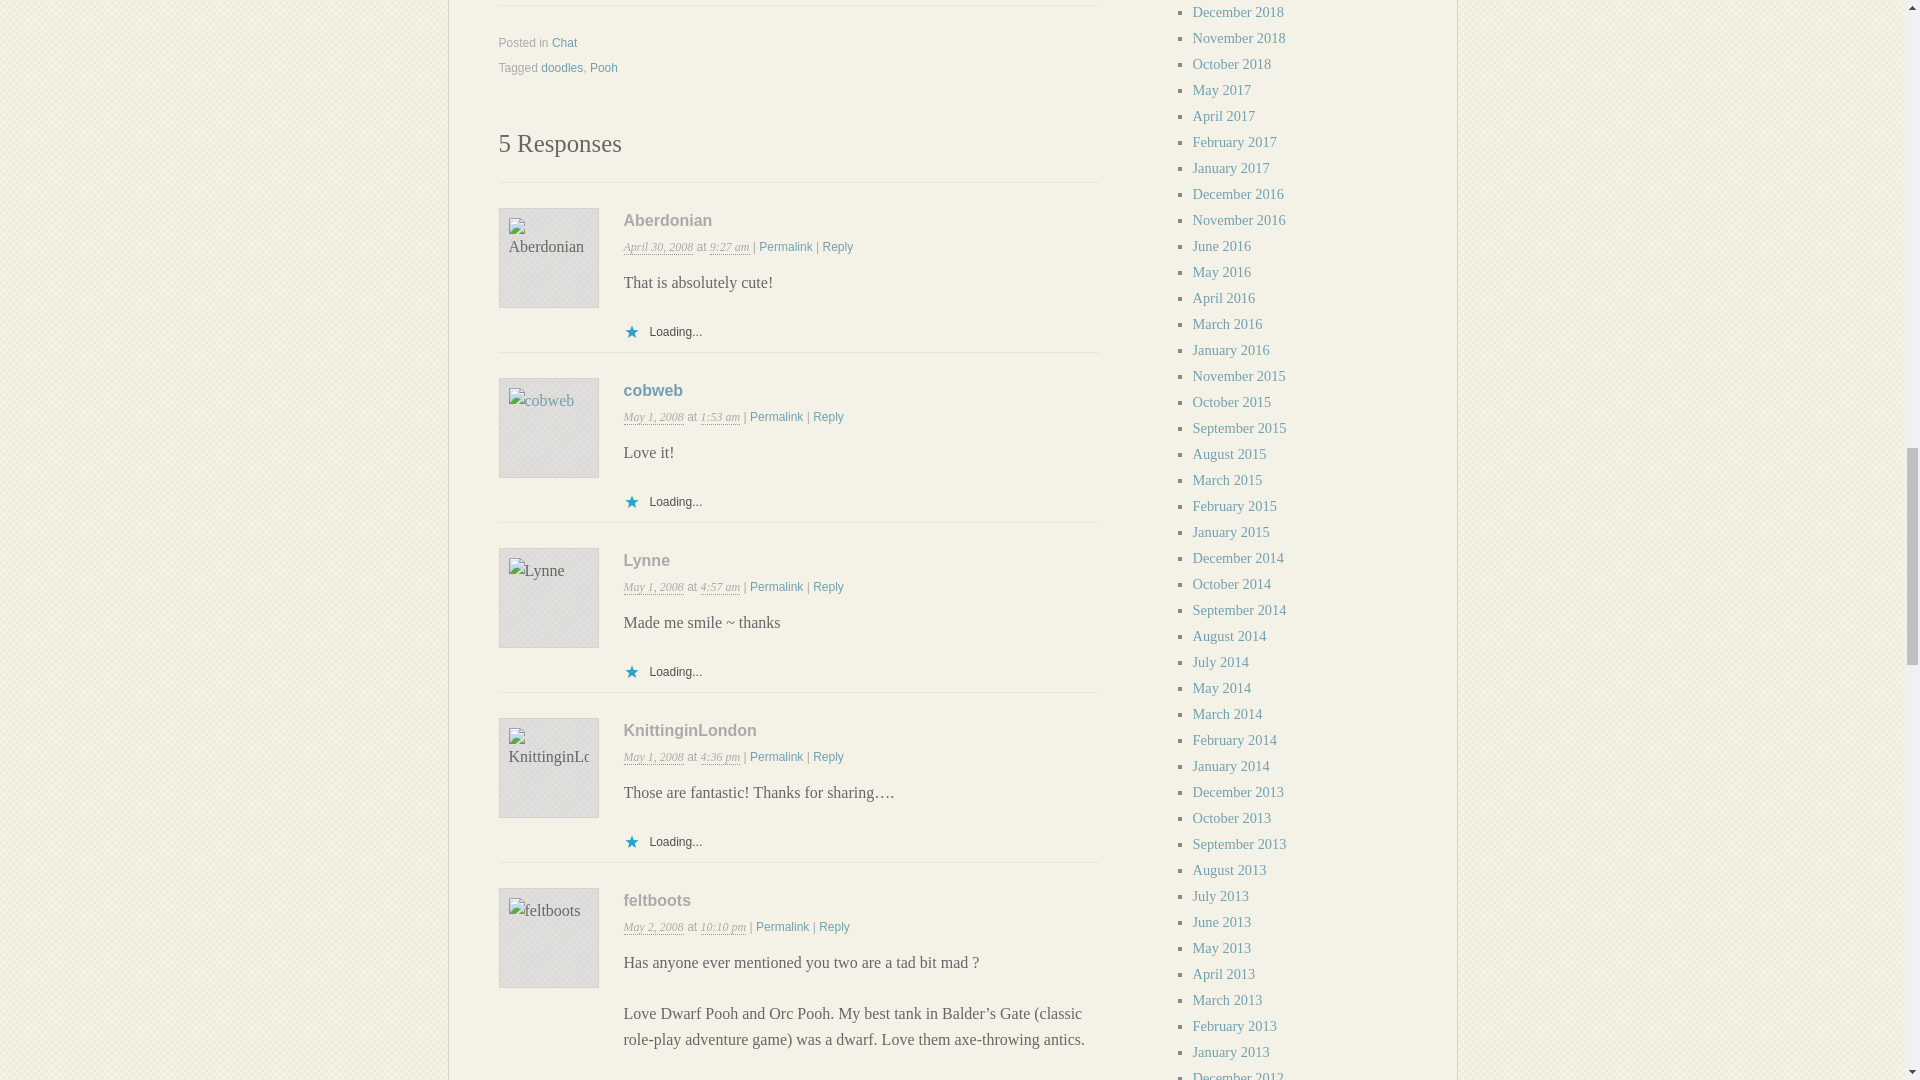  What do you see at coordinates (658, 246) in the screenshot?
I see `Wednesday, April 30th, 2008, 9:27 am` at bounding box center [658, 246].